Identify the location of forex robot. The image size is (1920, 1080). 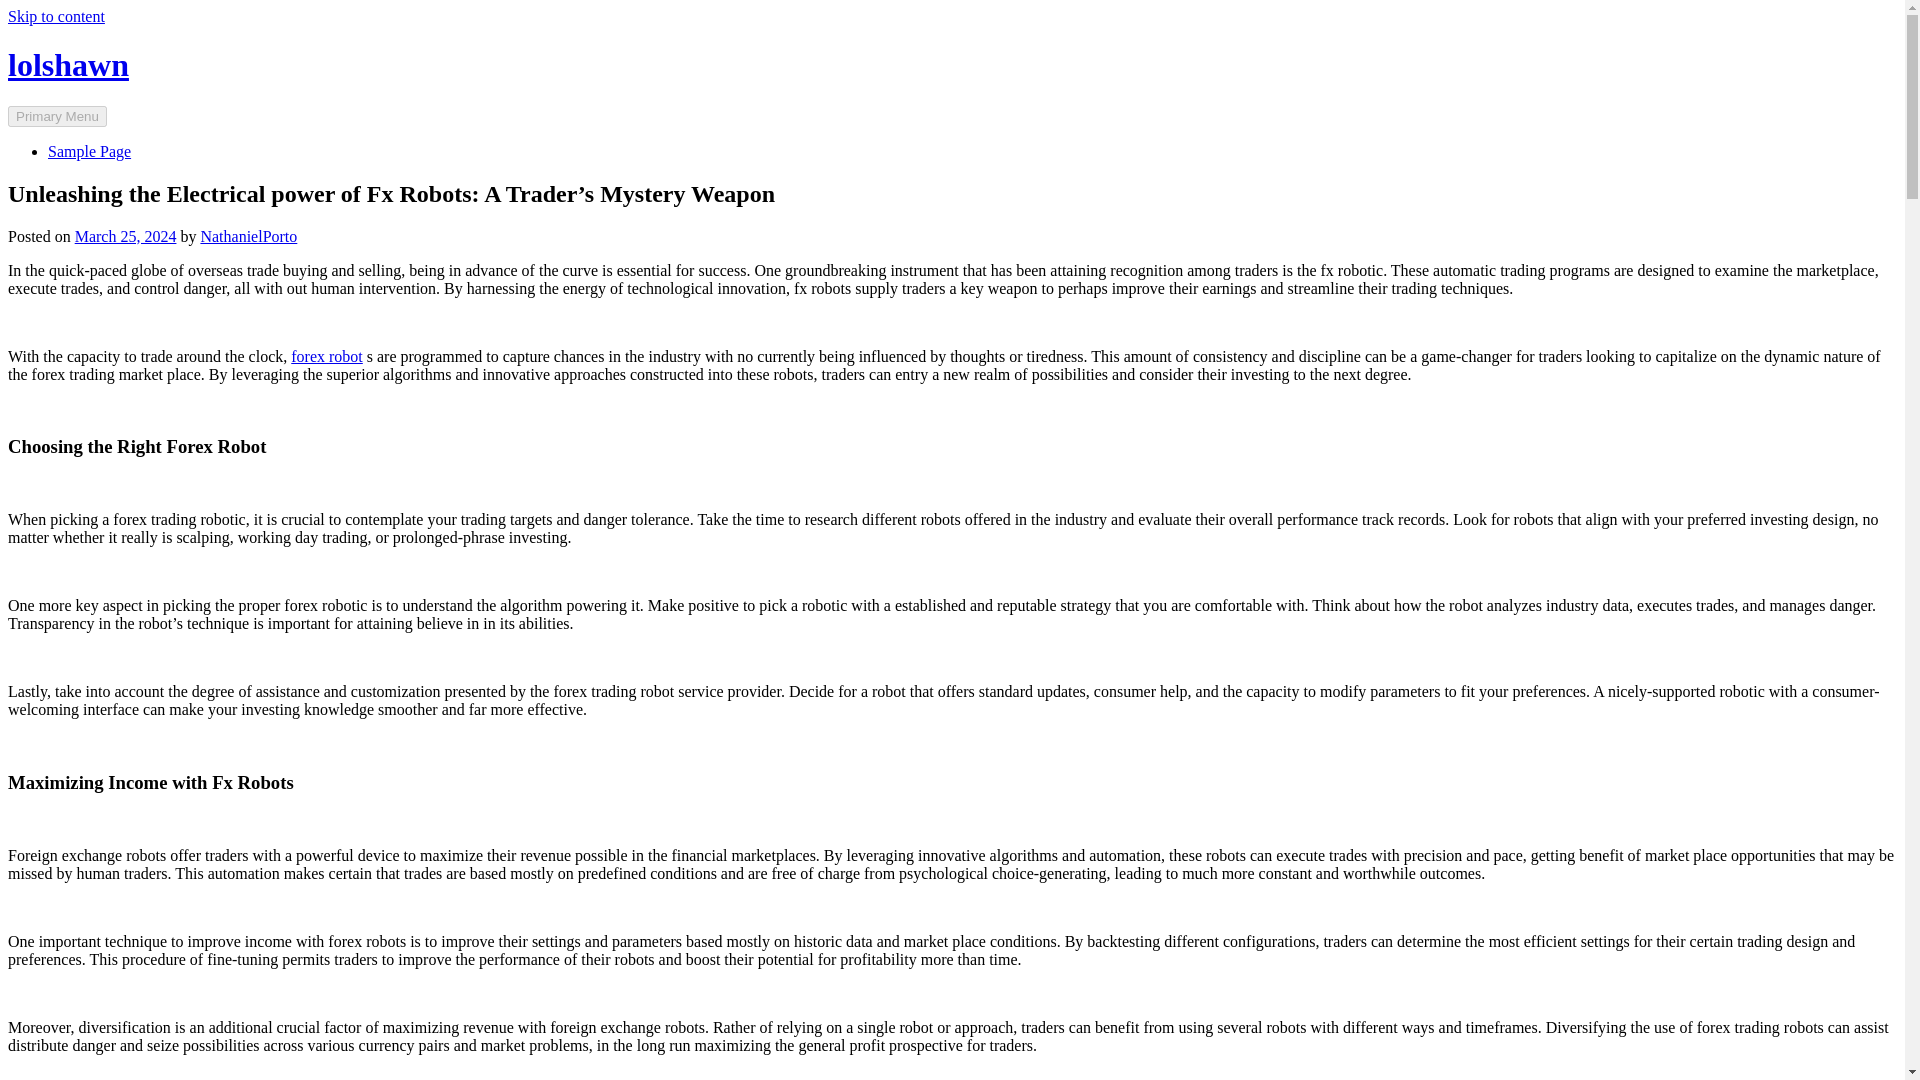
(326, 356).